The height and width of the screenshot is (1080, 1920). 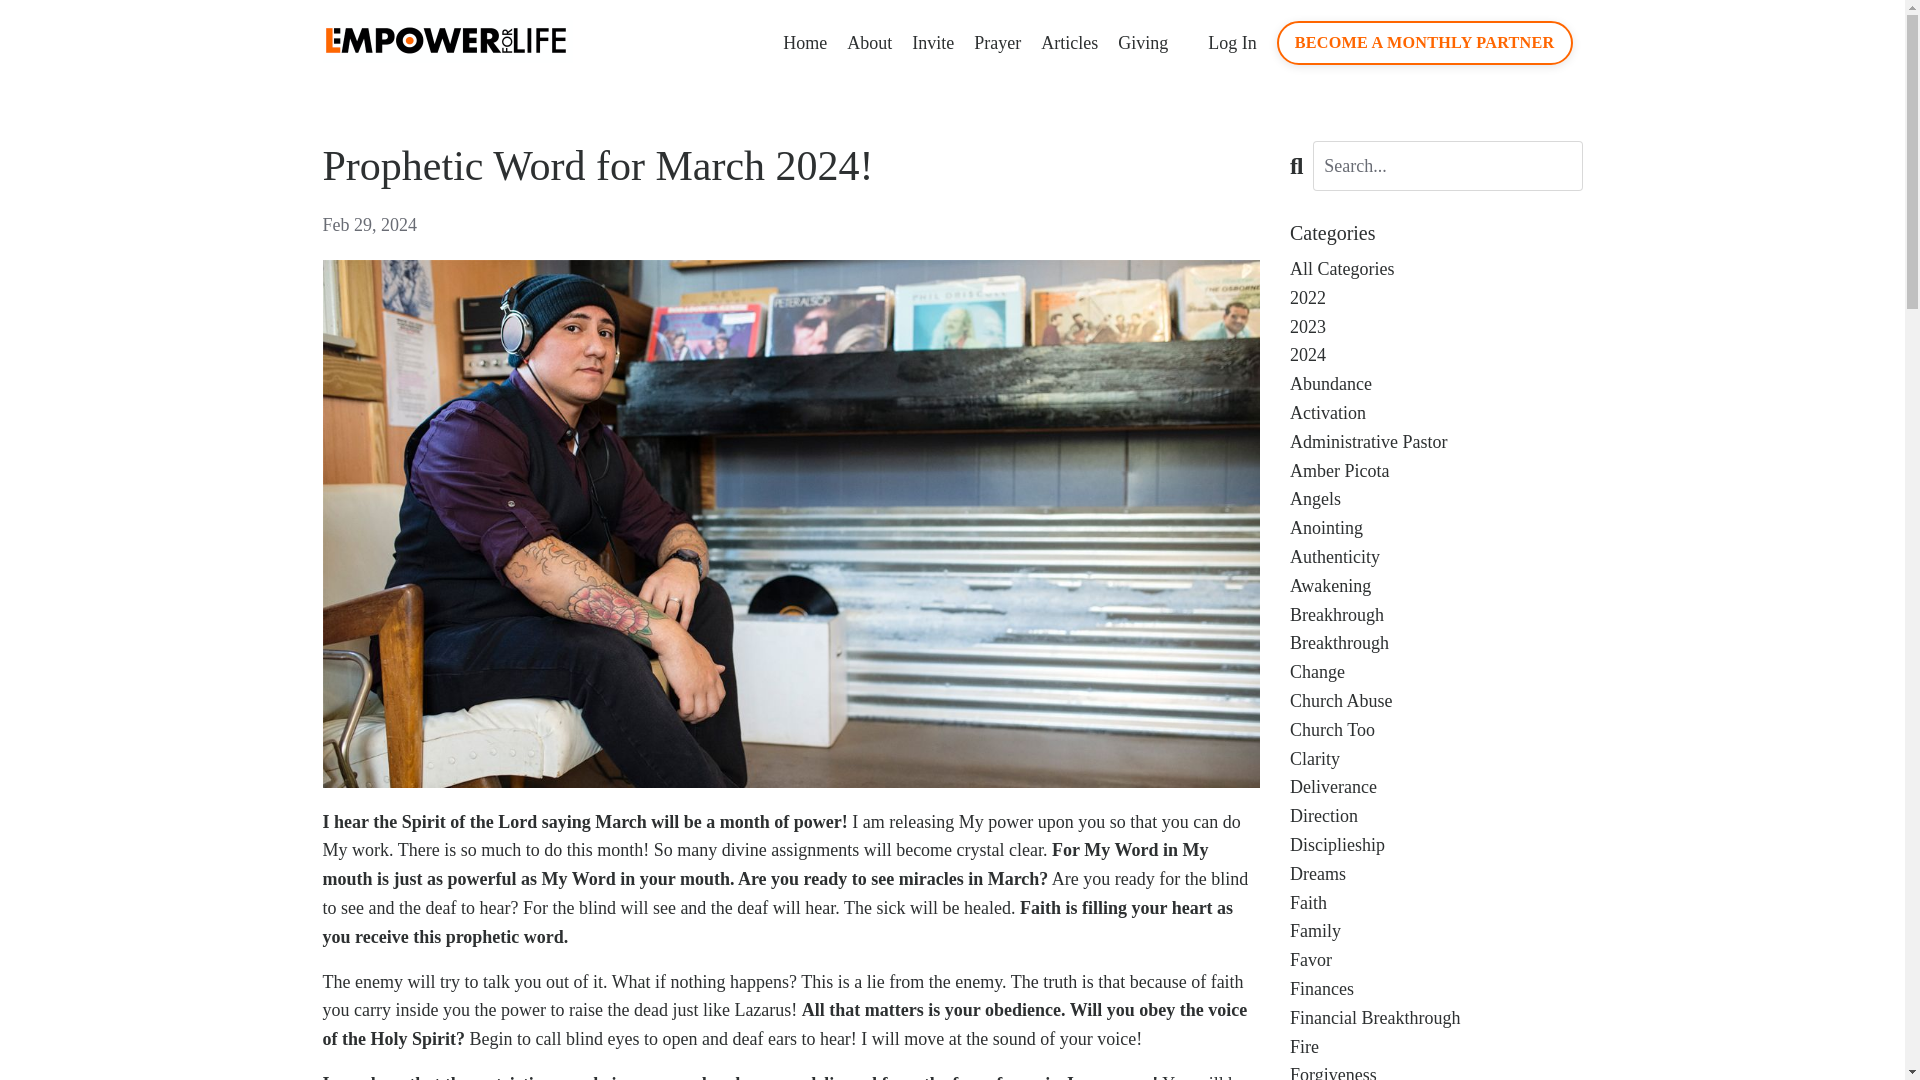 What do you see at coordinates (1436, 614) in the screenshot?
I see `Breakhrough` at bounding box center [1436, 614].